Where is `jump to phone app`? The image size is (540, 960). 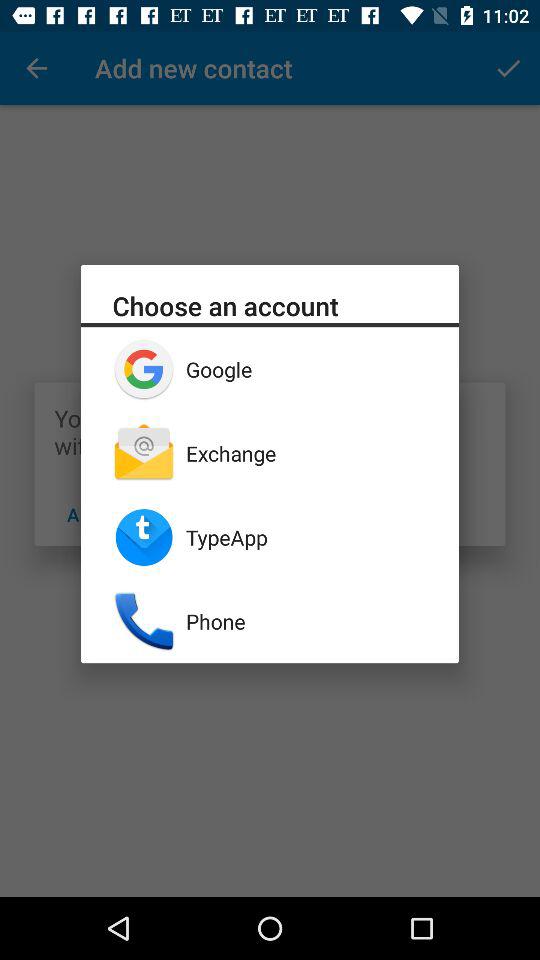 jump to phone app is located at coordinates (306, 621).